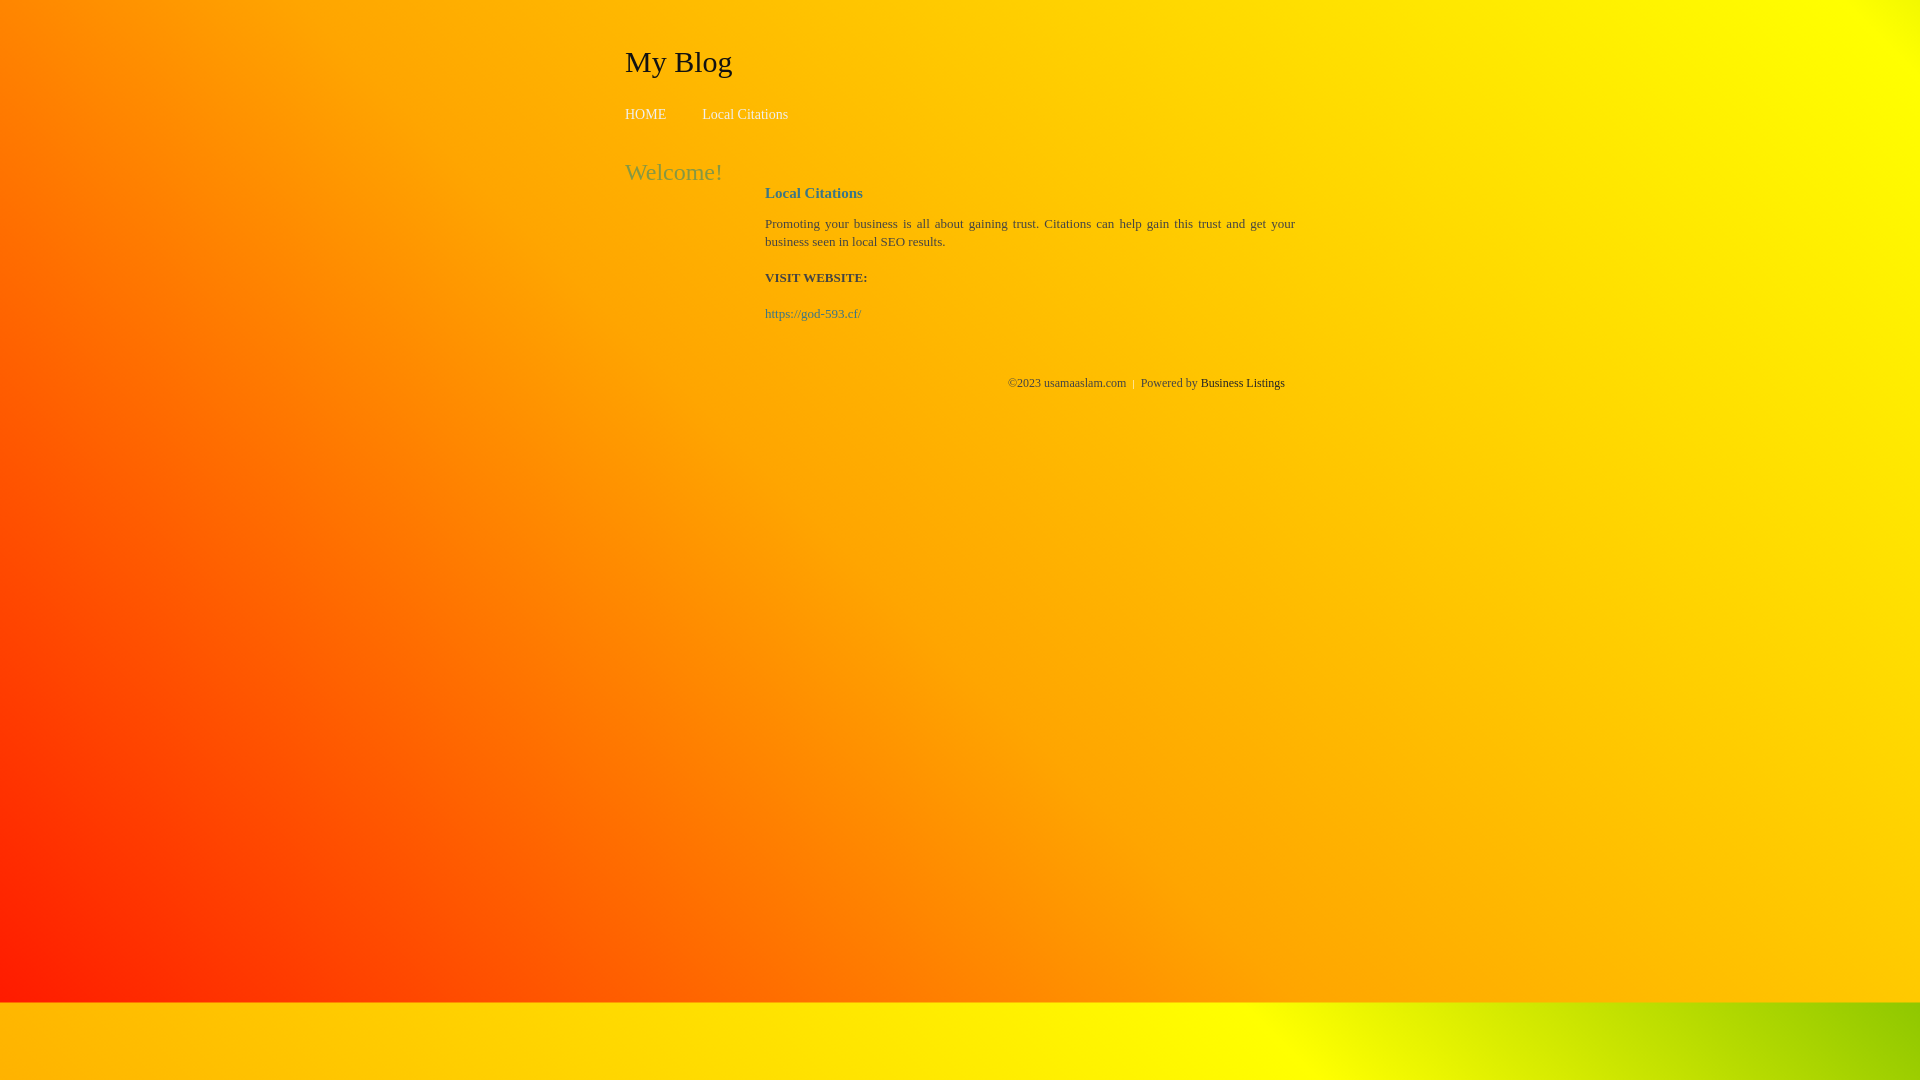  What do you see at coordinates (813, 314) in the screenshot?
I see `https://god-593.cf/` at bounding box center [813, 314].